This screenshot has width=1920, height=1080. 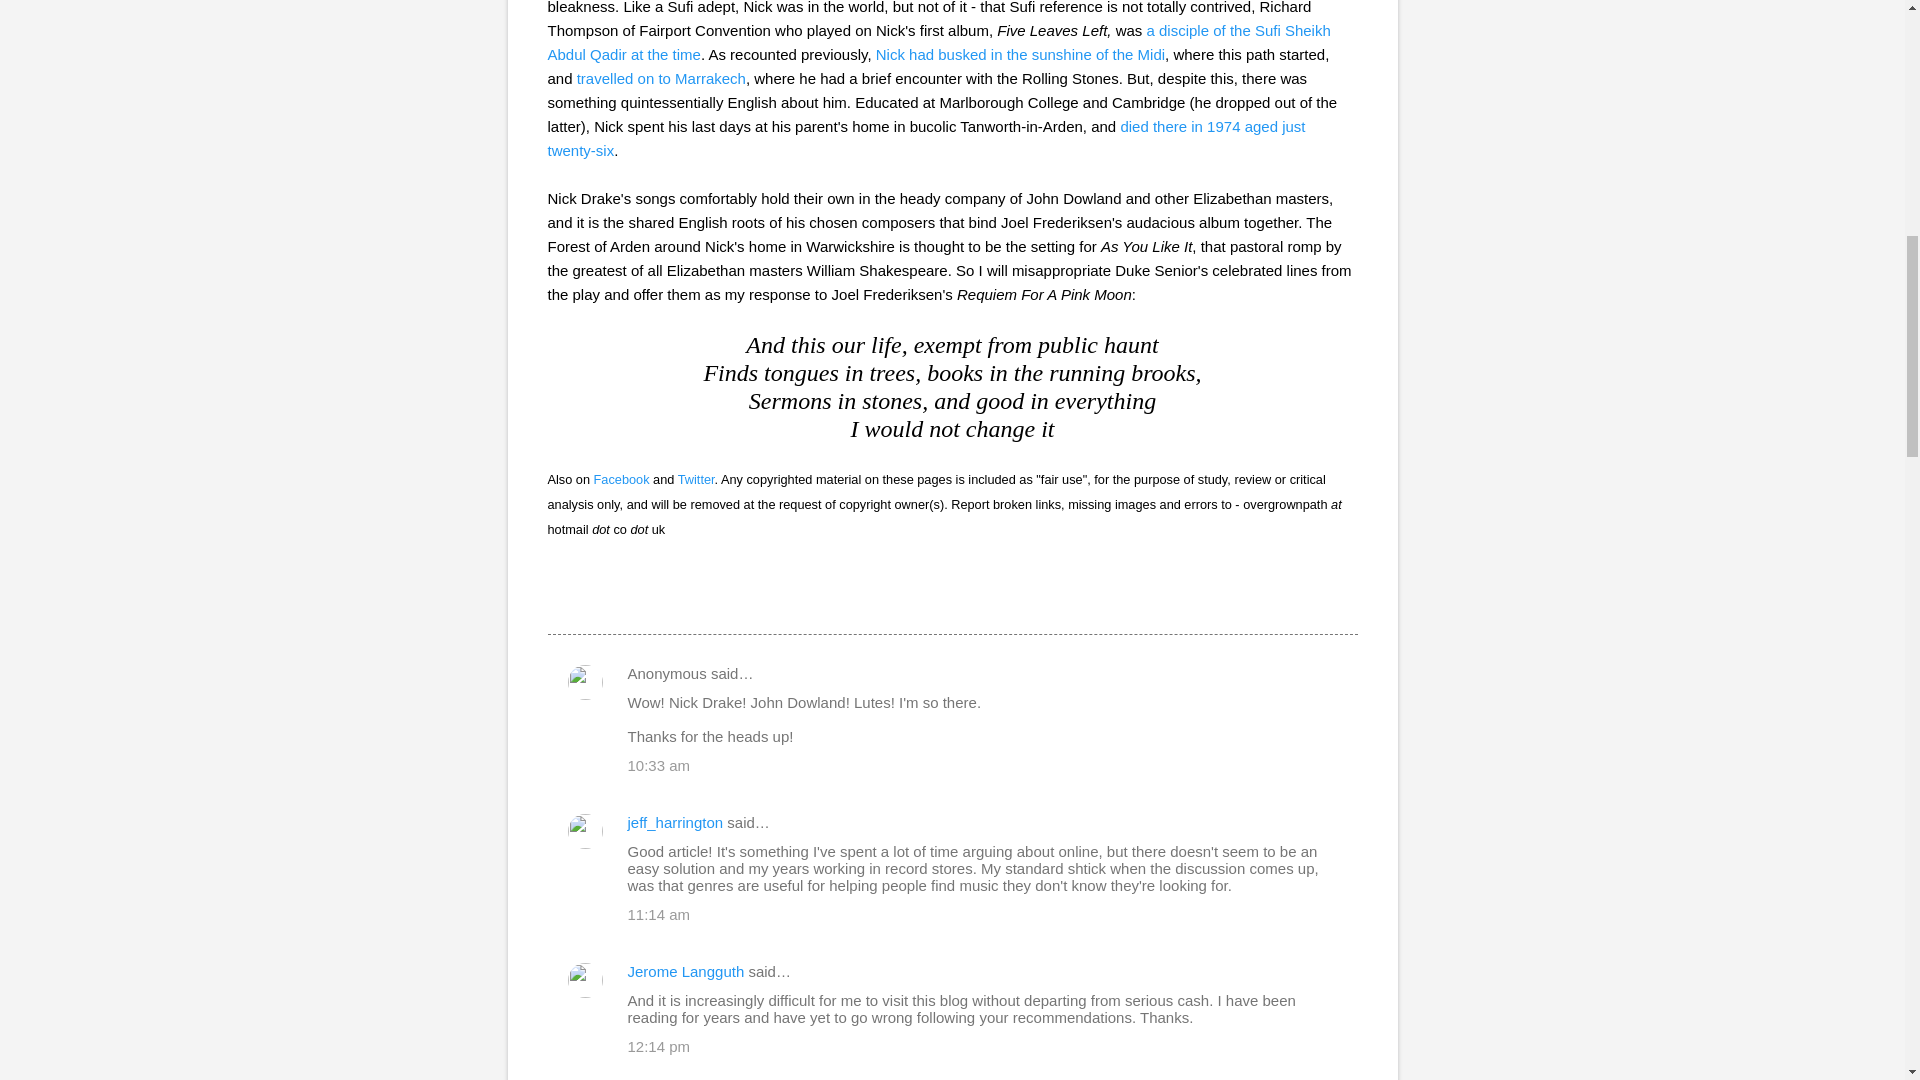 What do you see at coordinates (560, 598) in the screenshot?
I see `Email Post` at bounding box center [560, 598].